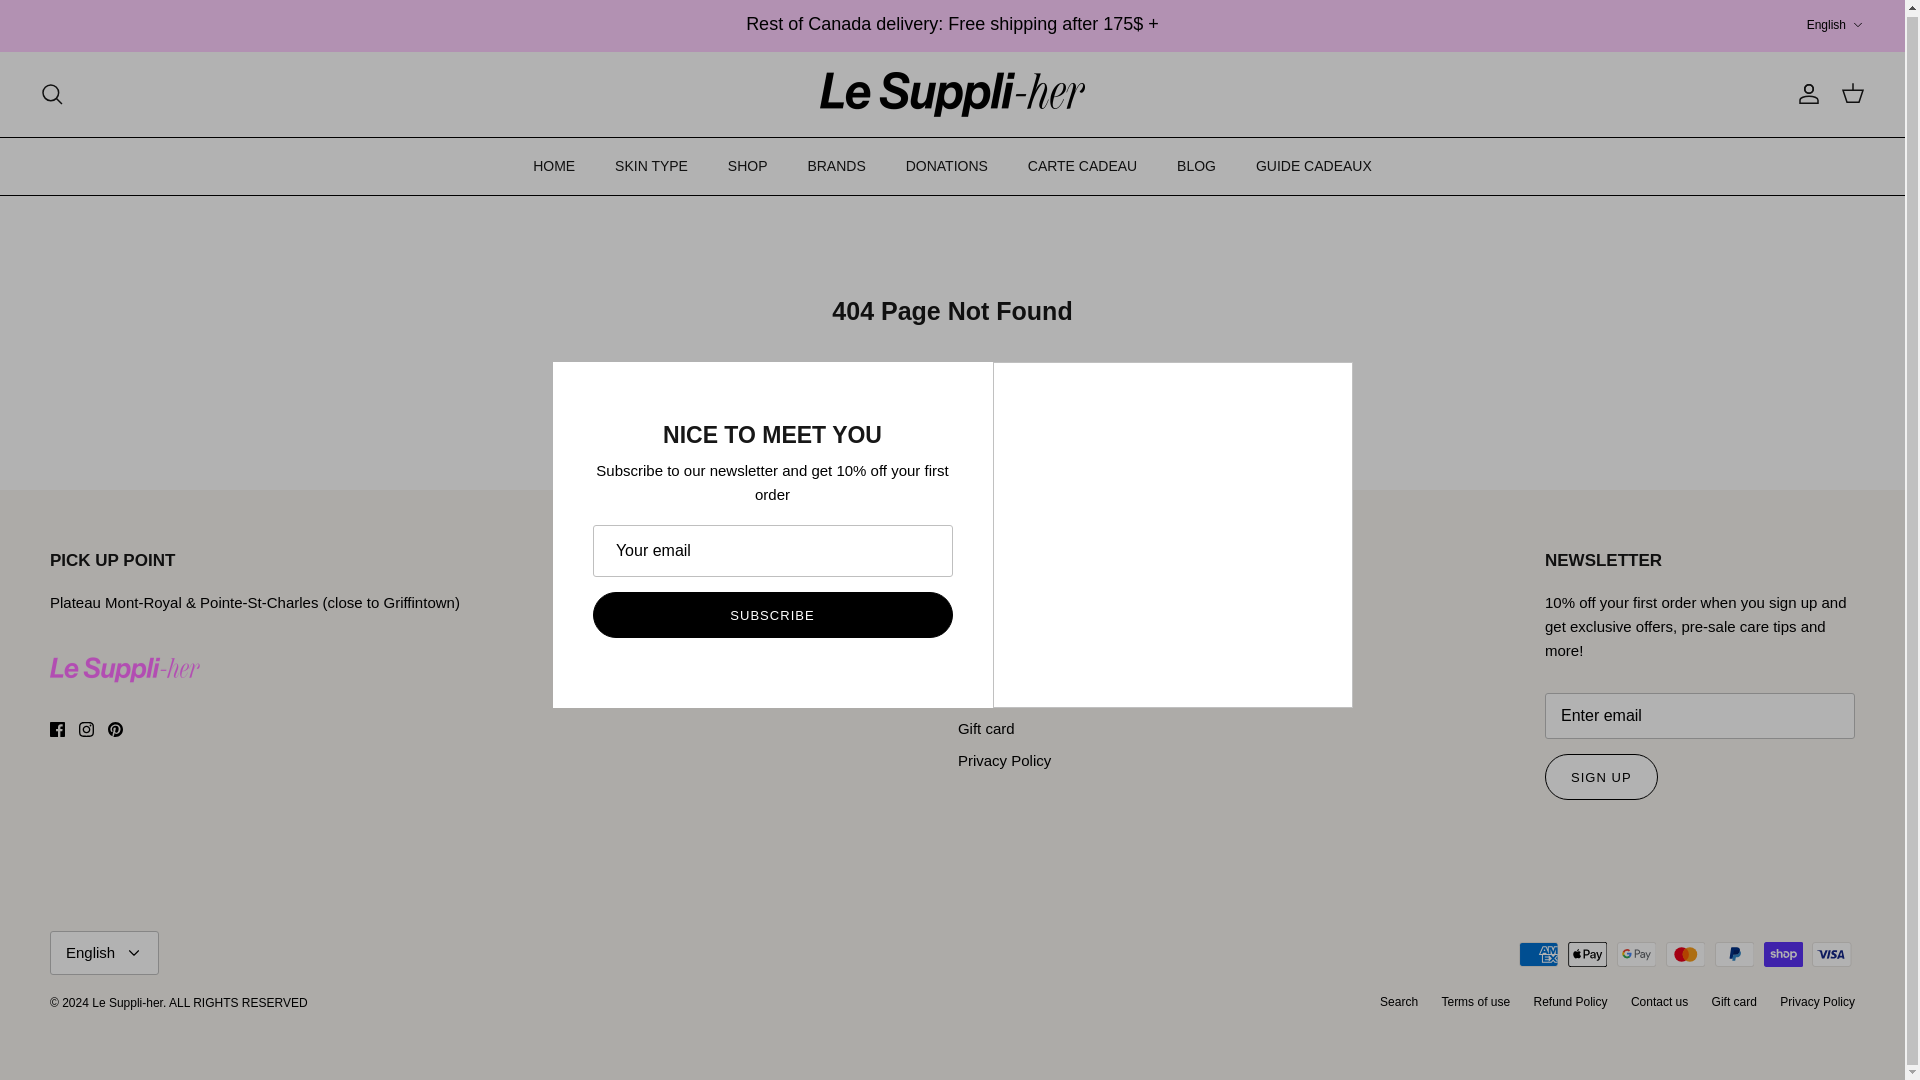  What do you see at coordinates (748, 166) in the screenshot?
I see `Down` at bounding box center [748, 166].